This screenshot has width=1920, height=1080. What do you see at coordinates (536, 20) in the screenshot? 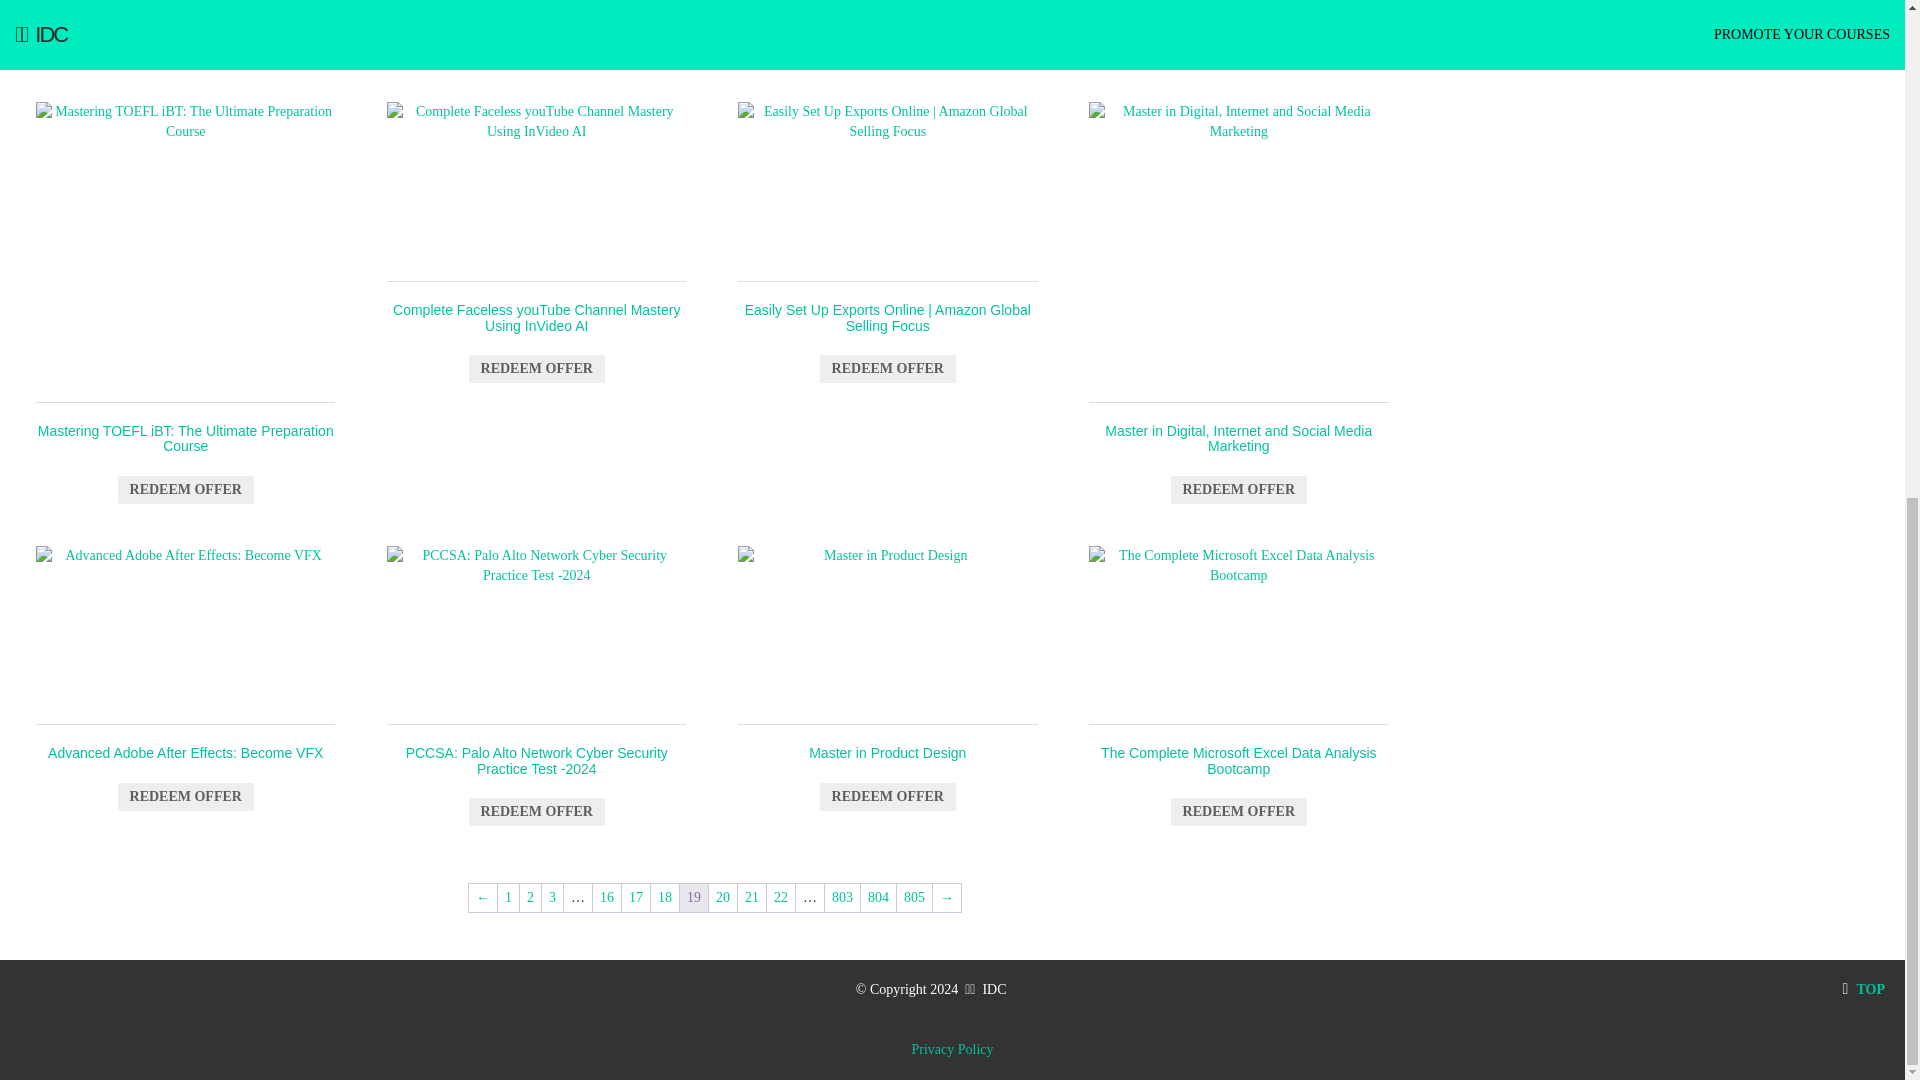
I see `REDEEM OFFER` at bounding box center [536, 20].